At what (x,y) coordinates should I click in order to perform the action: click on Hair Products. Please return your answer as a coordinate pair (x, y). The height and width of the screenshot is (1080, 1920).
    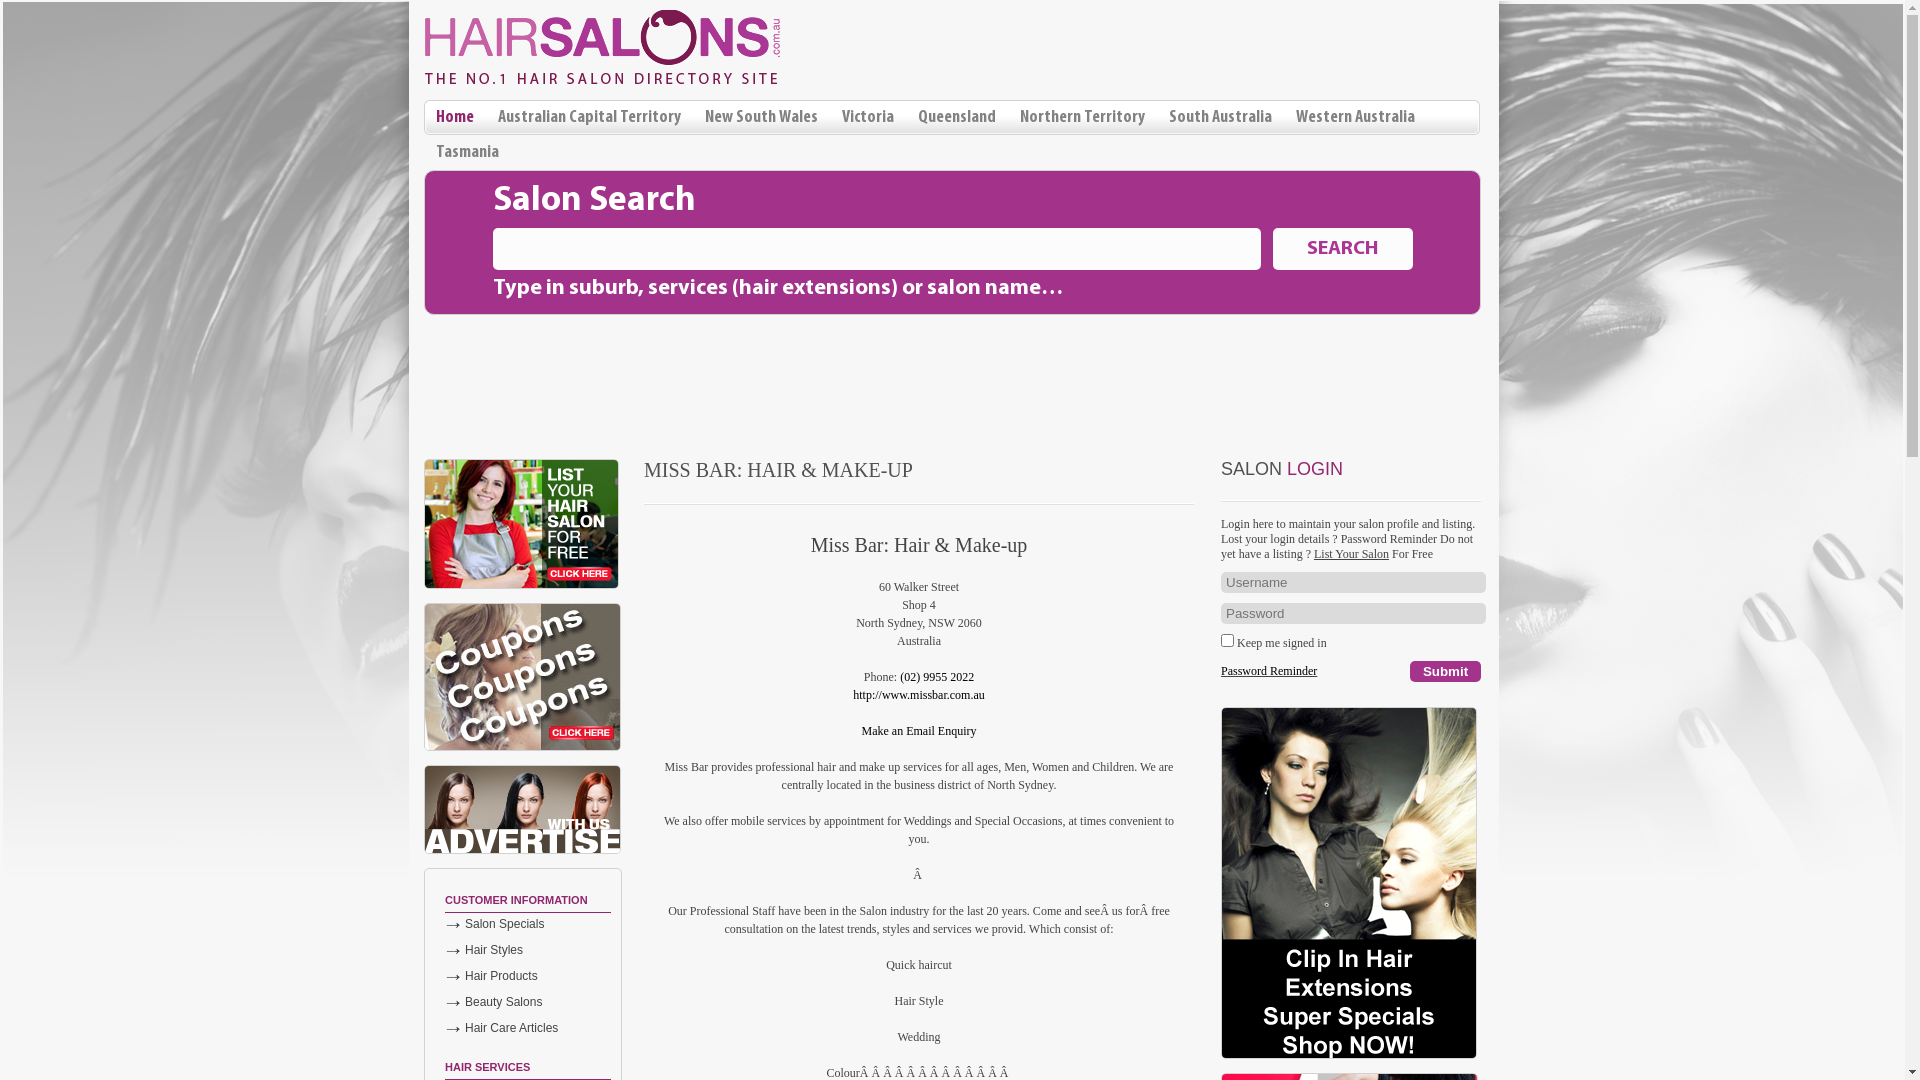
    Looking at the image, I should click on (528, 976).